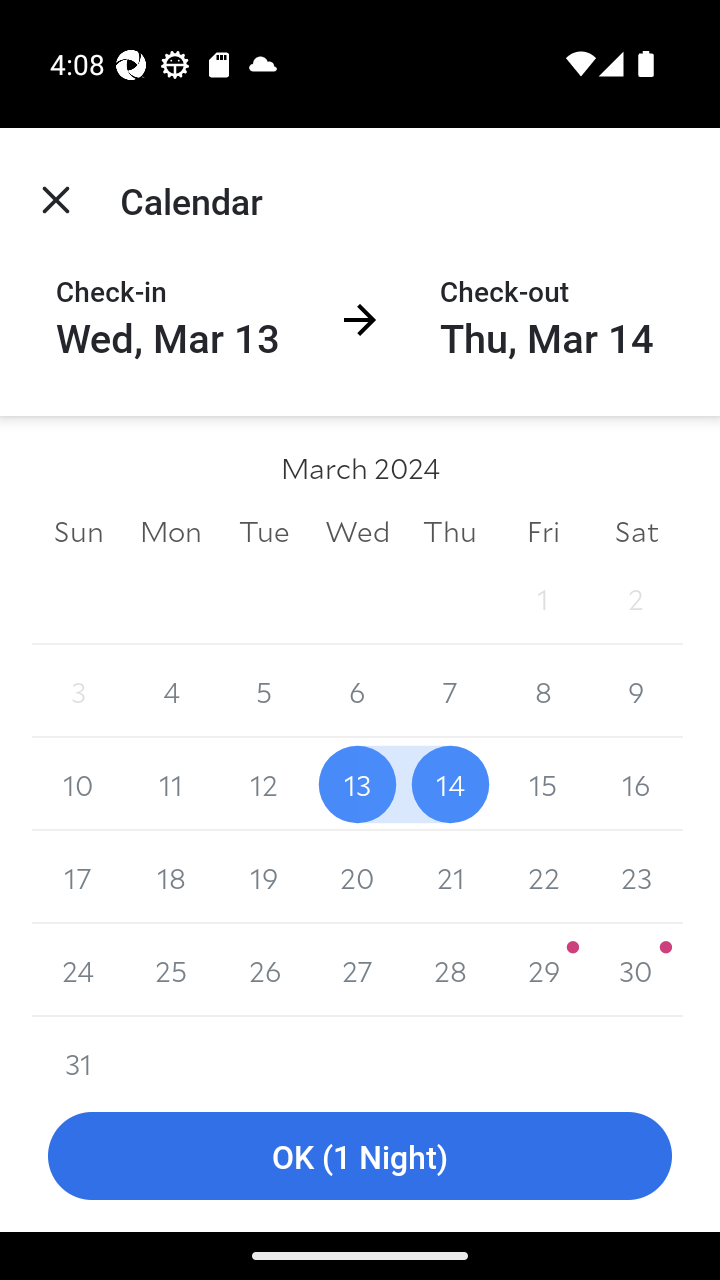 The image size is (720, 1280). What do you see at coordinates (264, 692) in the screenshot?
I see `5 5 March 2024` at bounding box center [264, 692].